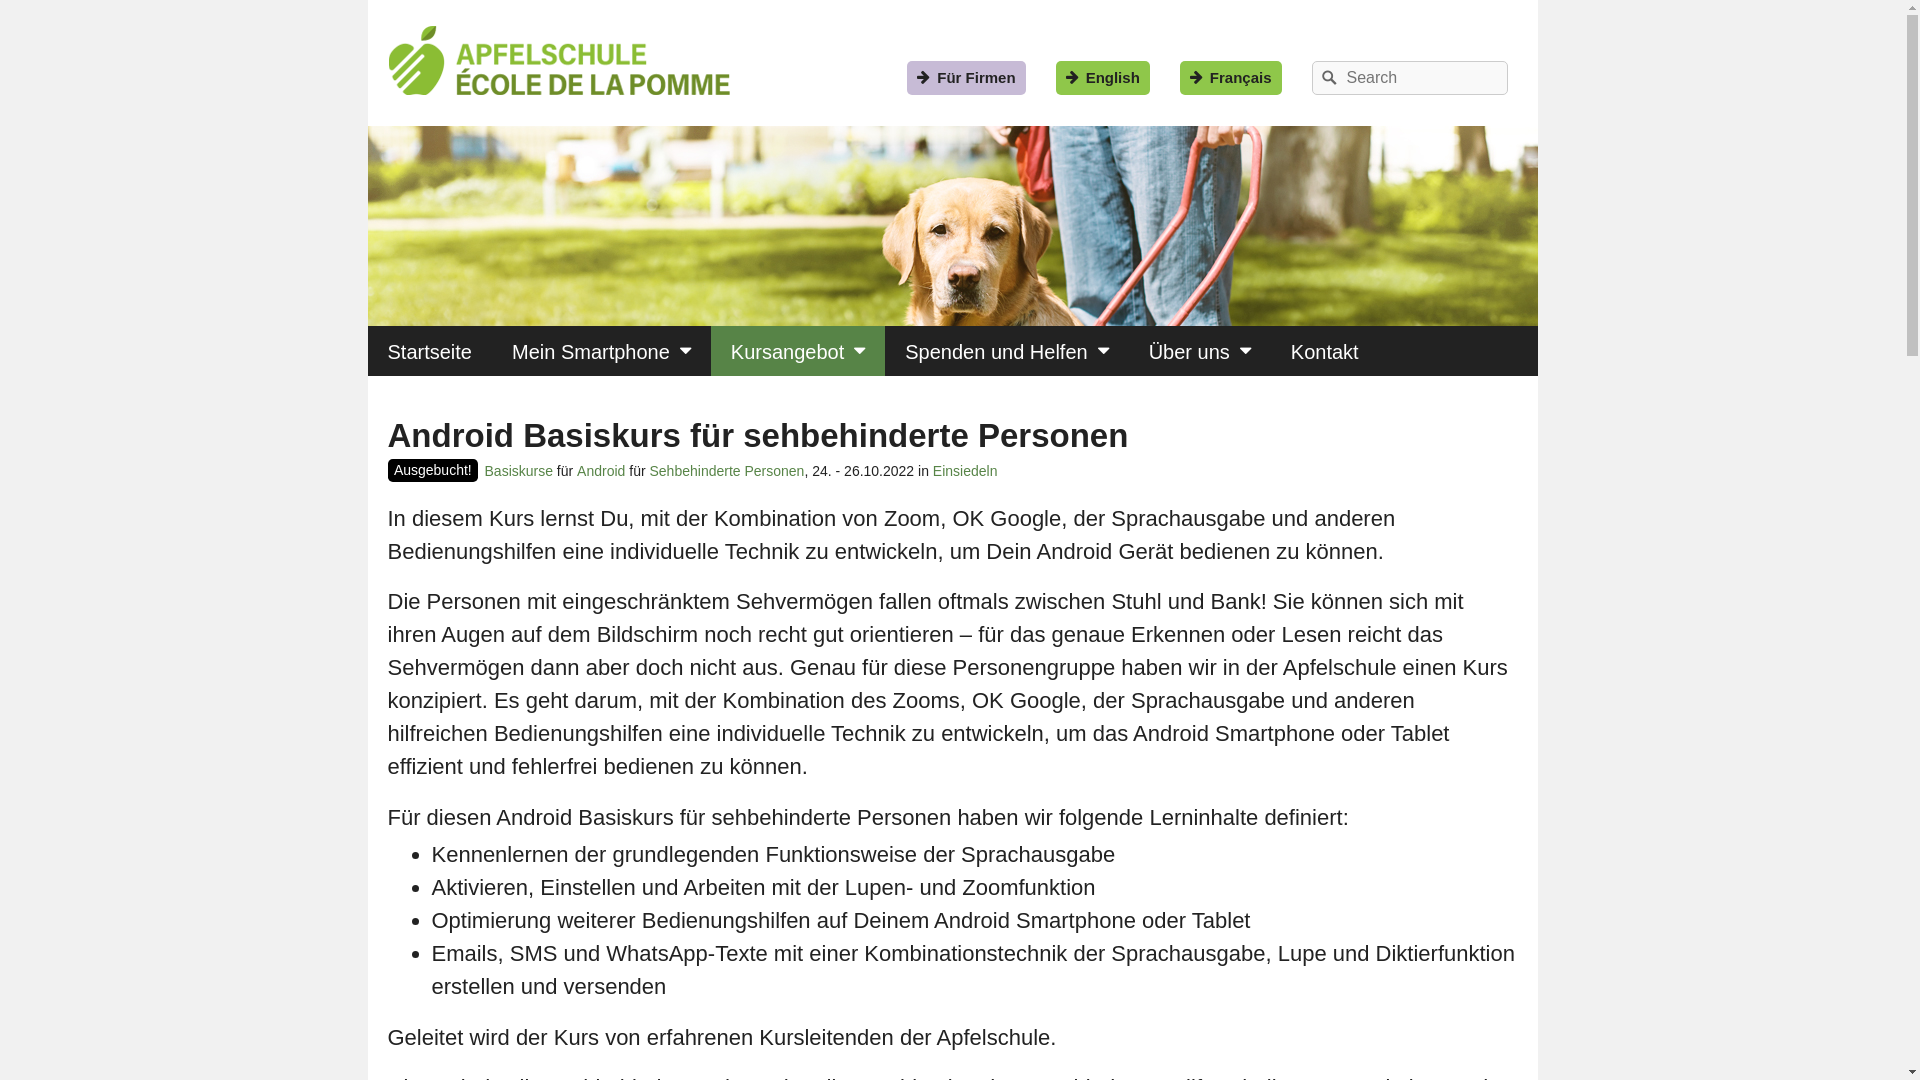  What do you see at coordinates (1325, 351) in the screenshot?
I see `Kontakt` at bounding box center [1325, 351].